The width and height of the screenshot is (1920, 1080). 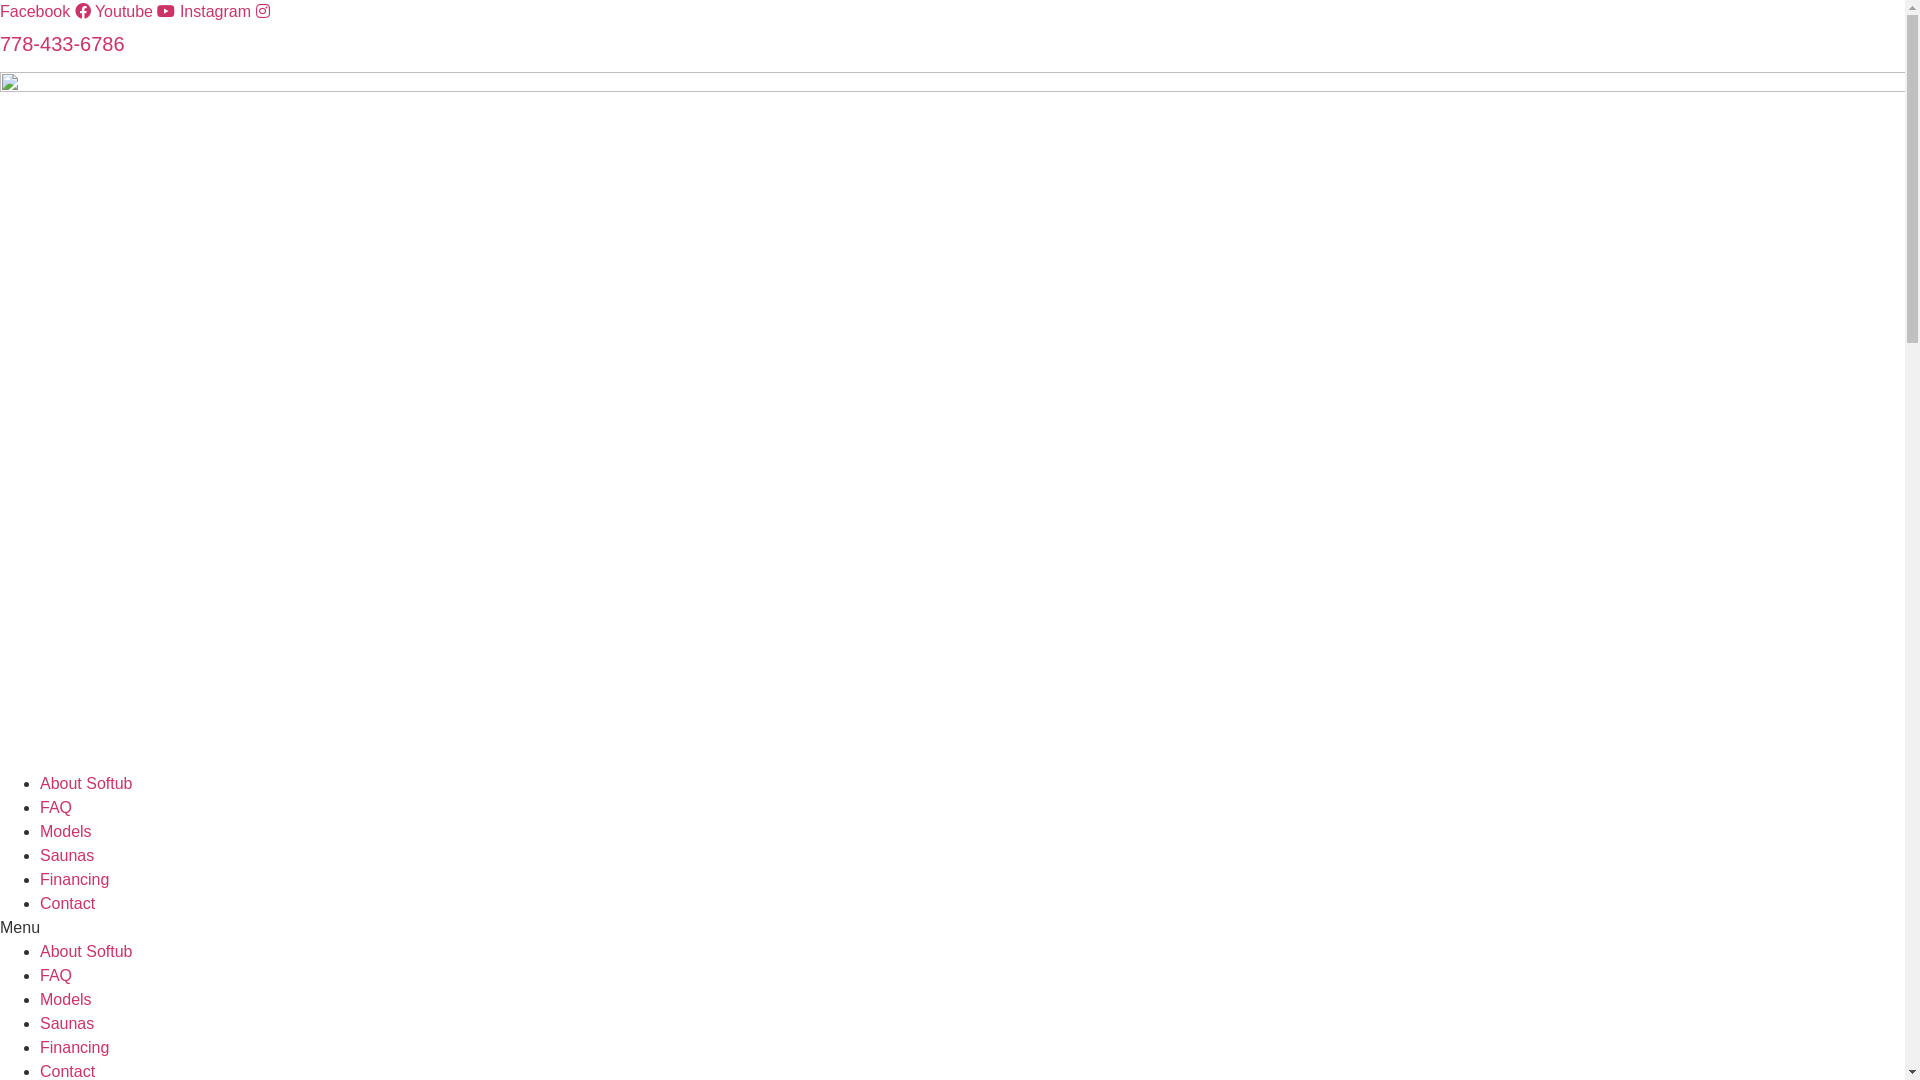 I want to click on Financing, so click(x=74, y=880).